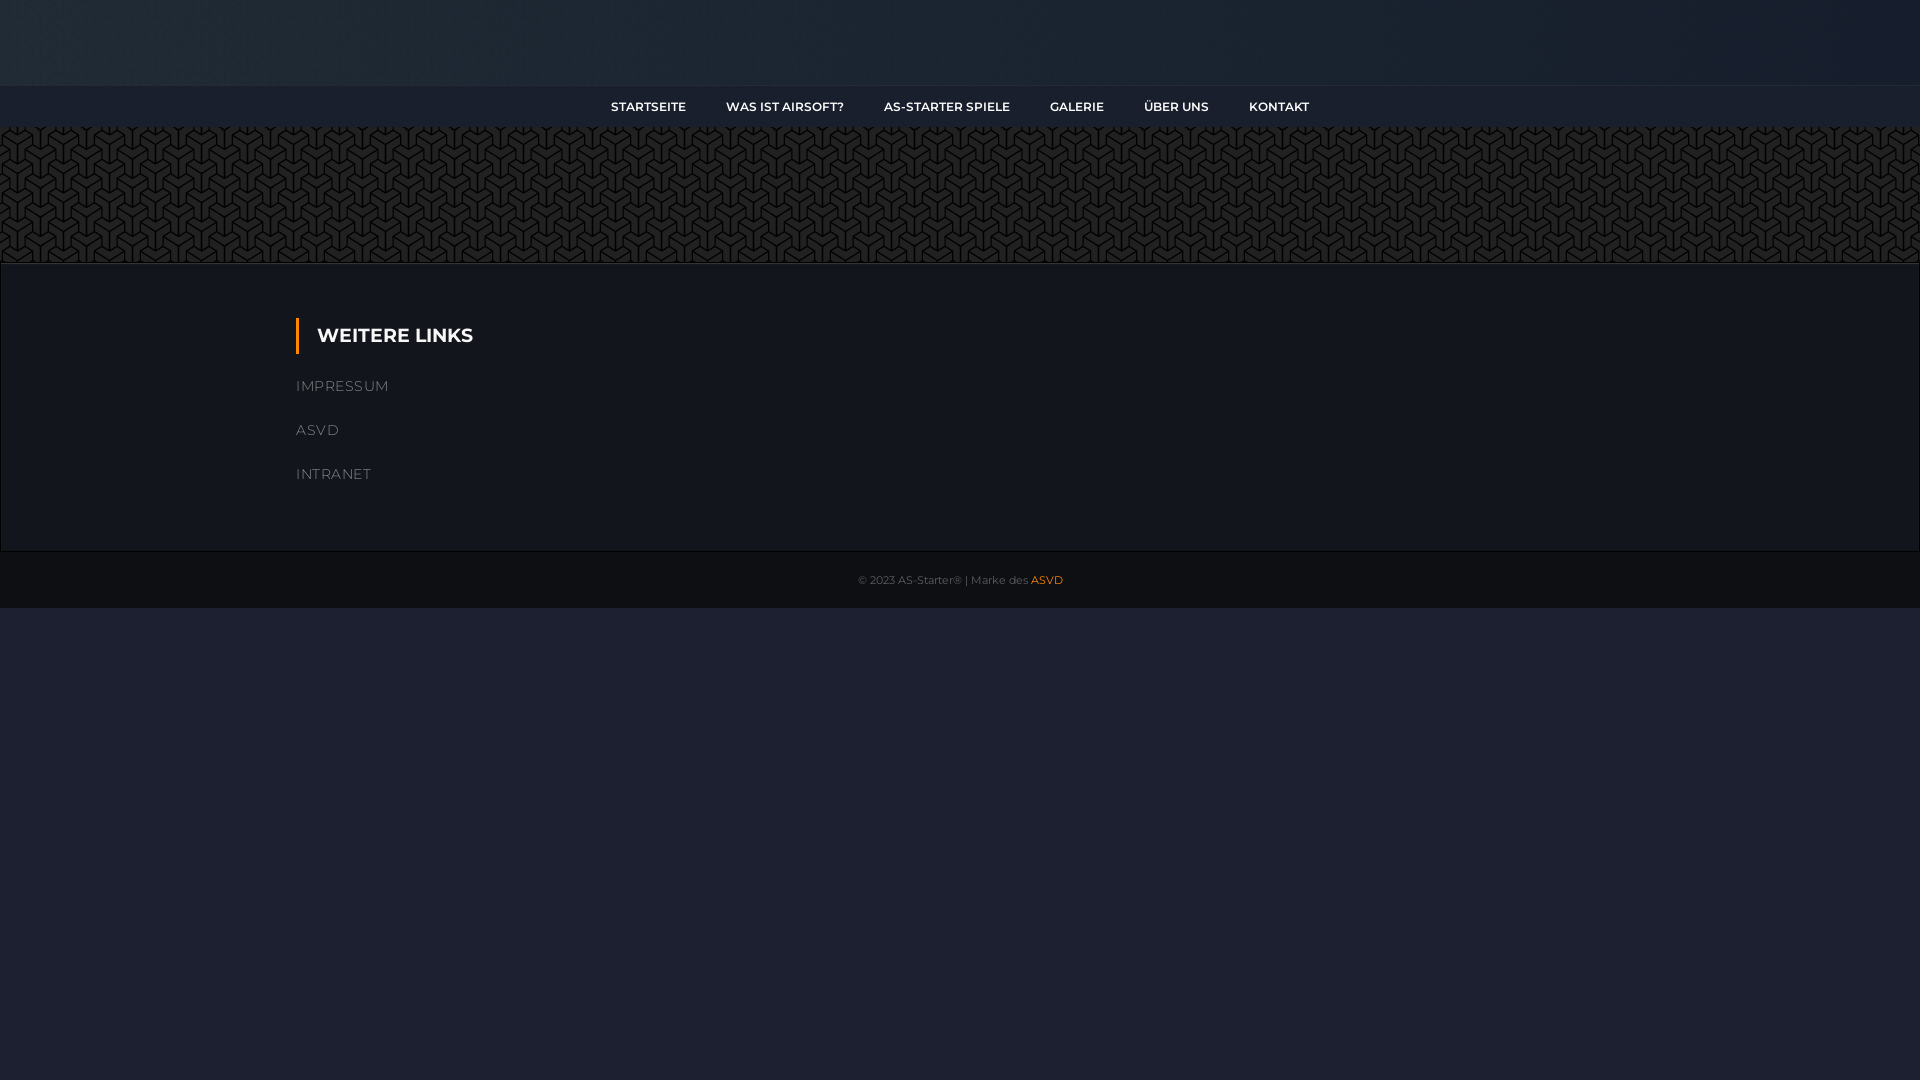  I want to click on GALERIE, so click(1077, 106).